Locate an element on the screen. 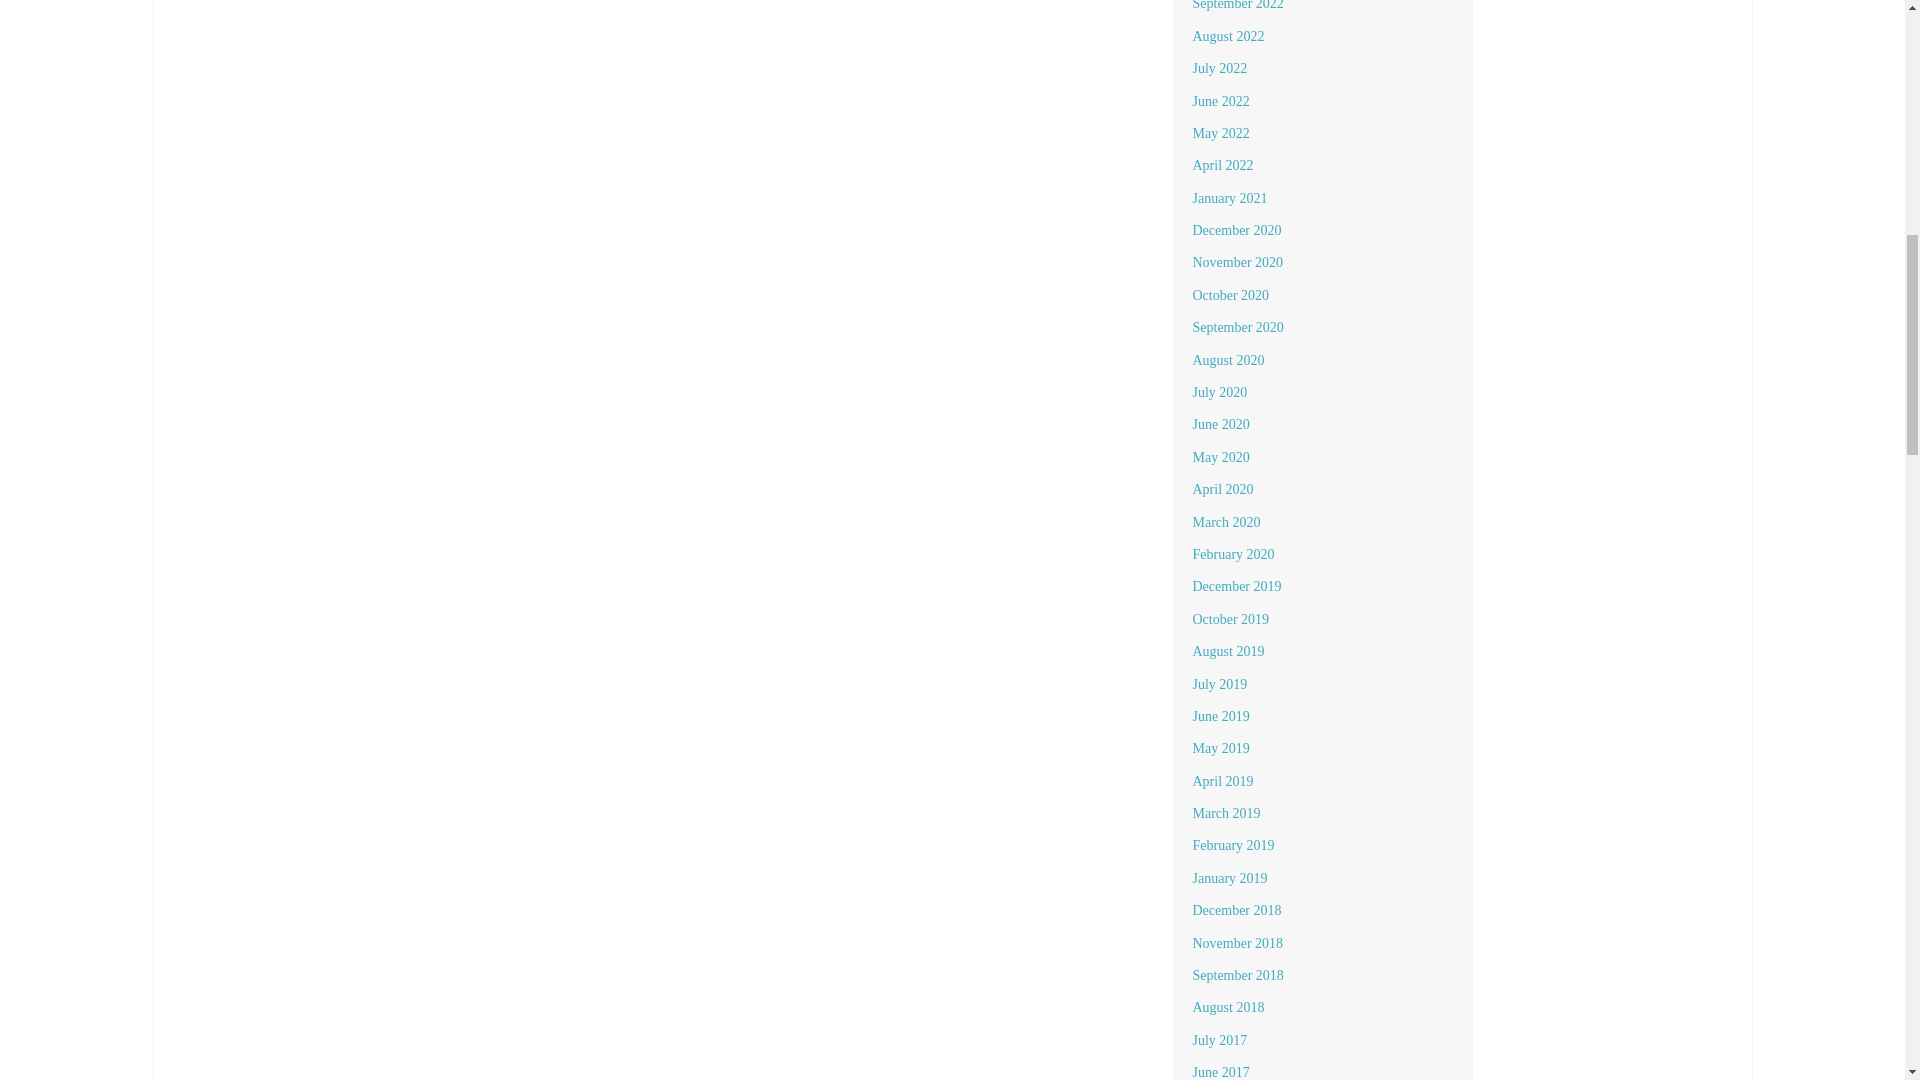 The height and width of the screenshot is (1080, 1920). May 2022 is located at coordinates (1220, 134).